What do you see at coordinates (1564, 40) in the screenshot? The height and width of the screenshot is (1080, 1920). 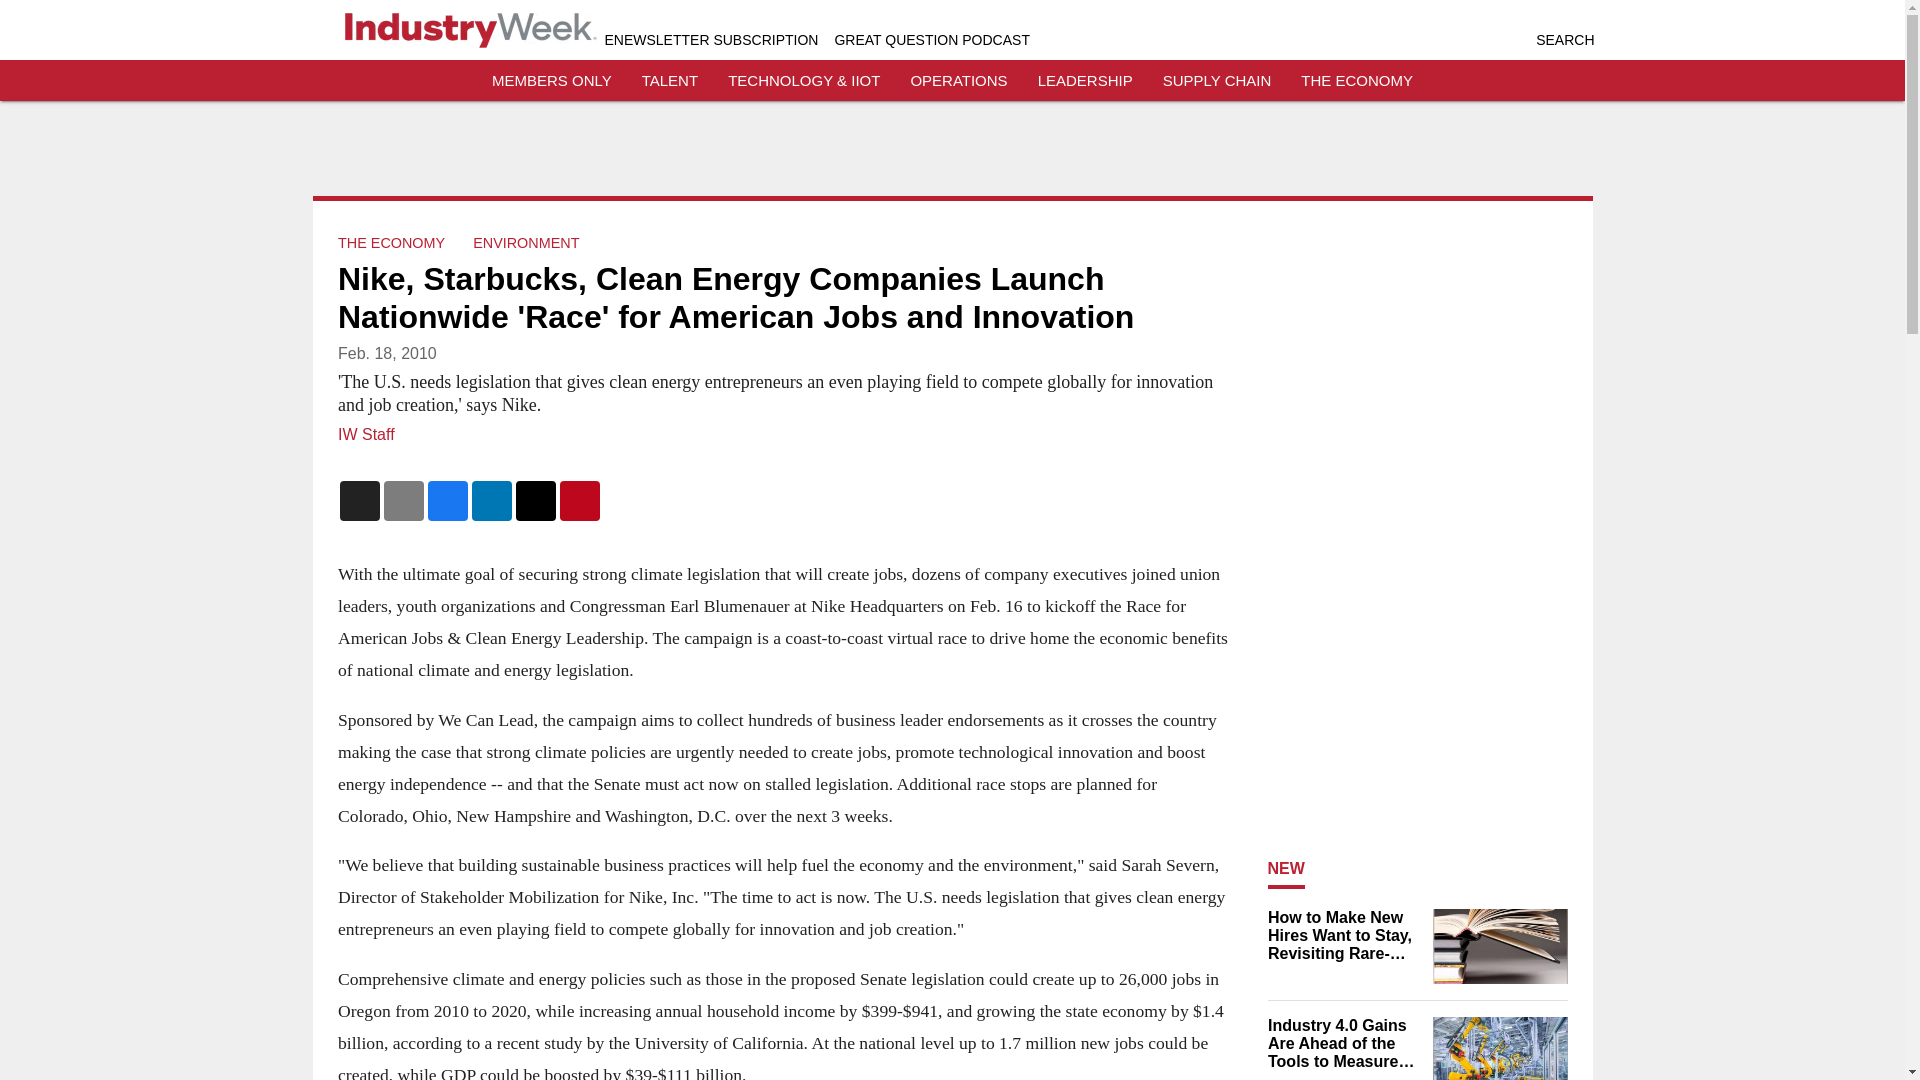 I see `SEARCH` at bounding box center [1564, 40].